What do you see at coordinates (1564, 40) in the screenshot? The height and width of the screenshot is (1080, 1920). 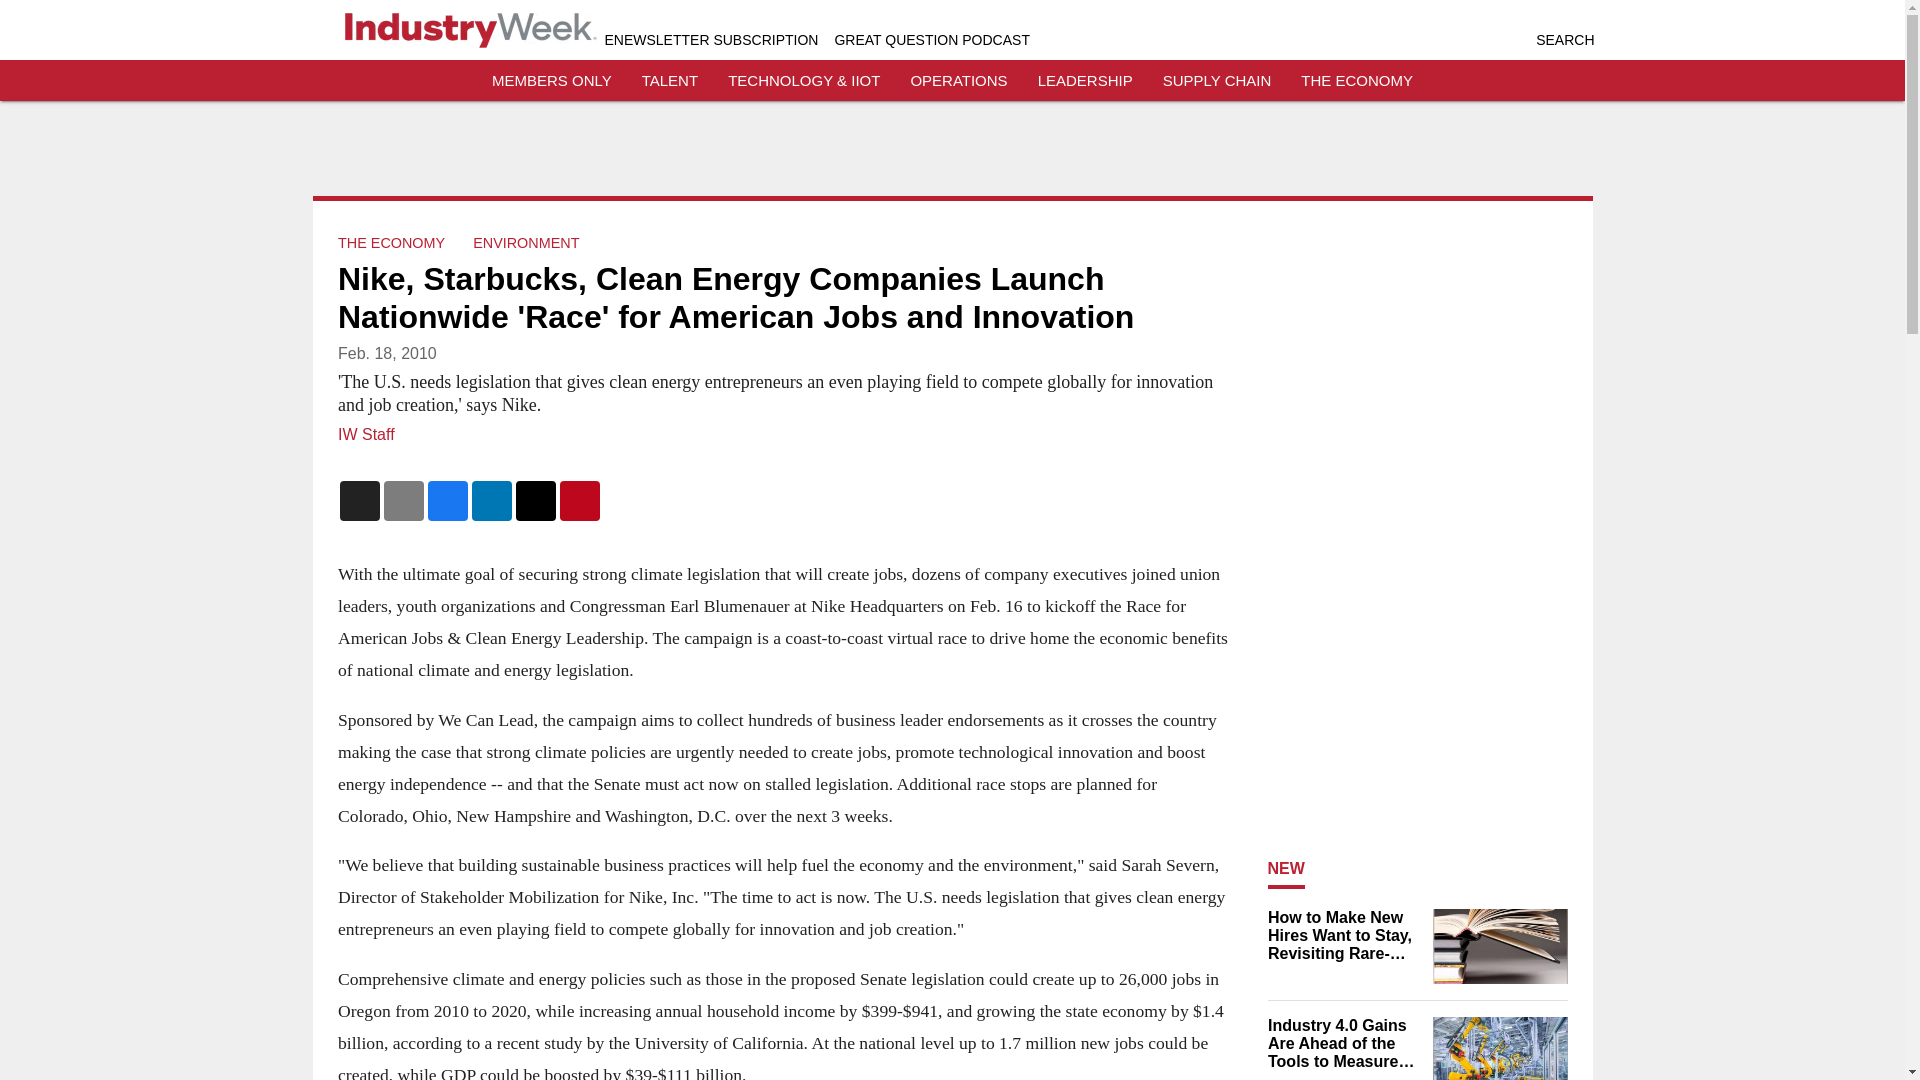 I see `SEARCH` at bounding box center [1564, 40].